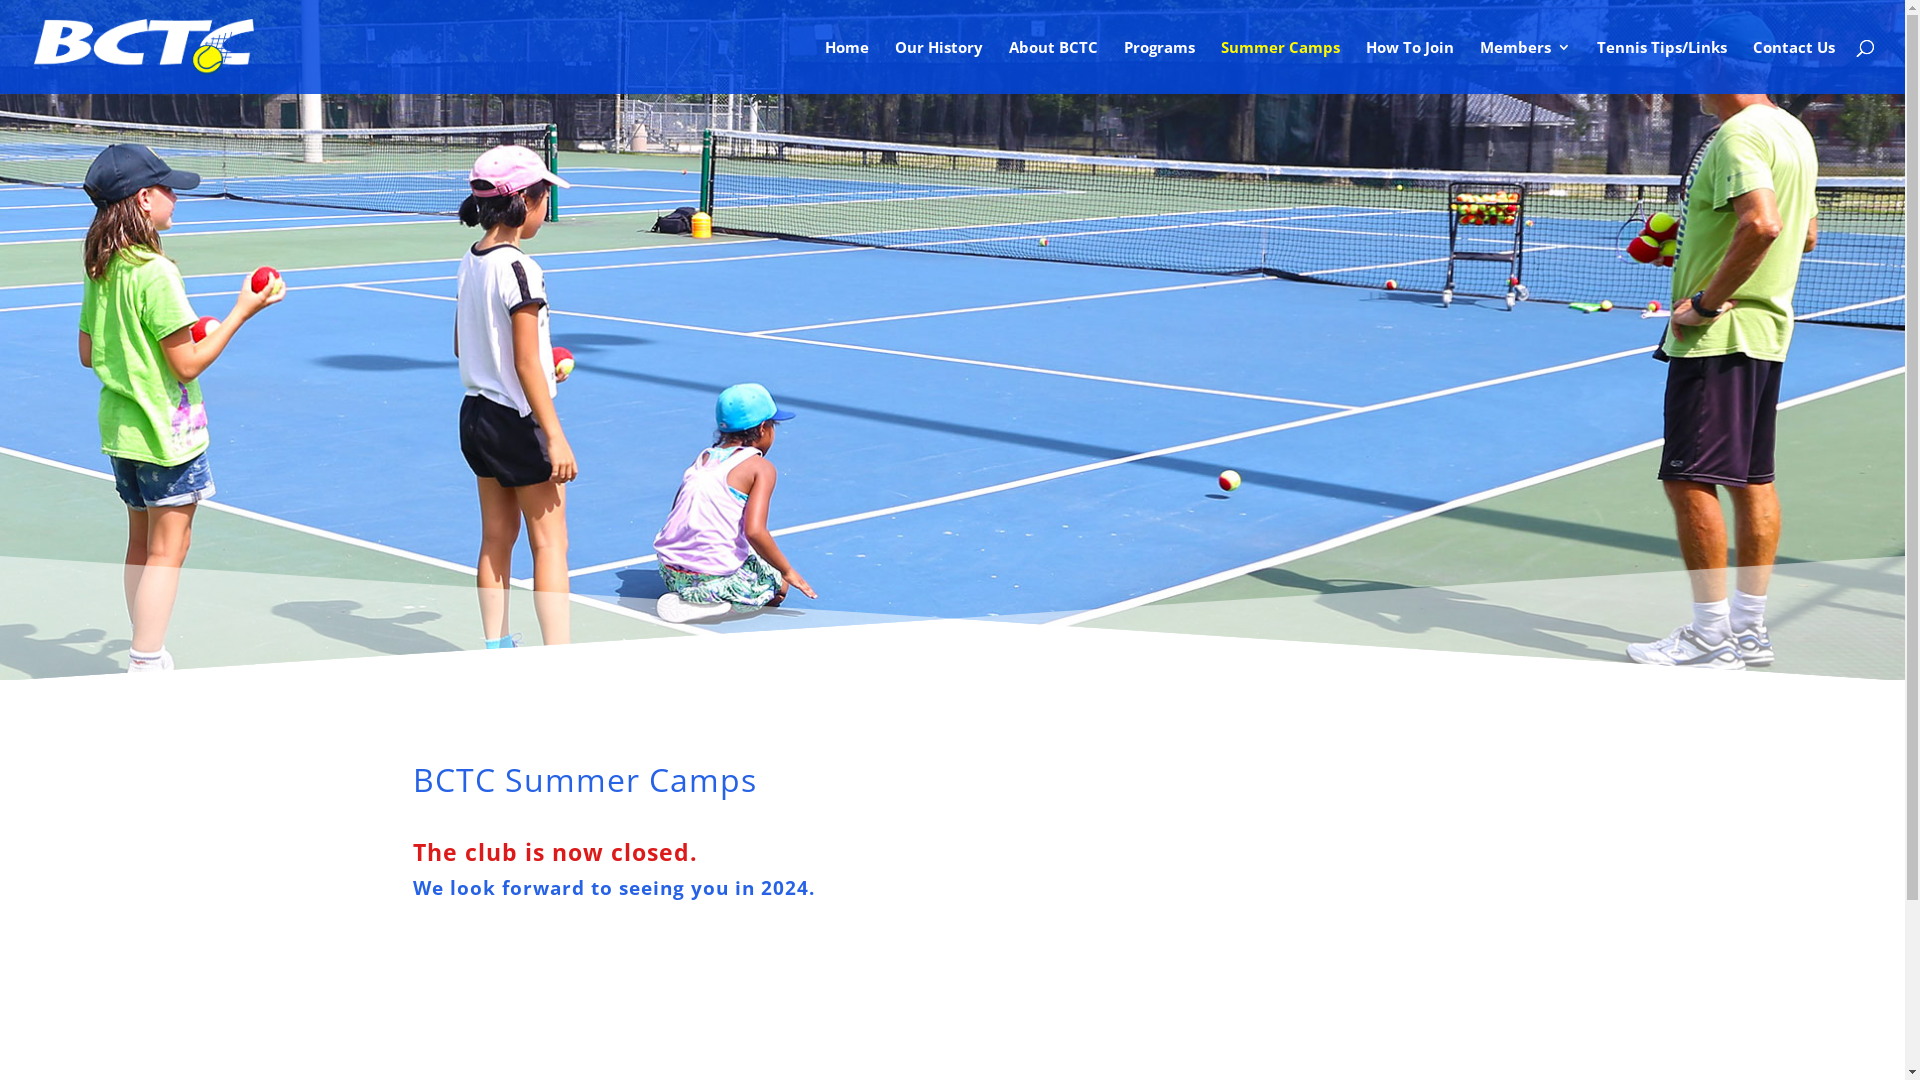 This screenshot has width=1920, height=1080. What do you see at coordinates (1794, 67) in the screenshot?
I see `Contact Us` at bounding box center [1794, 67].